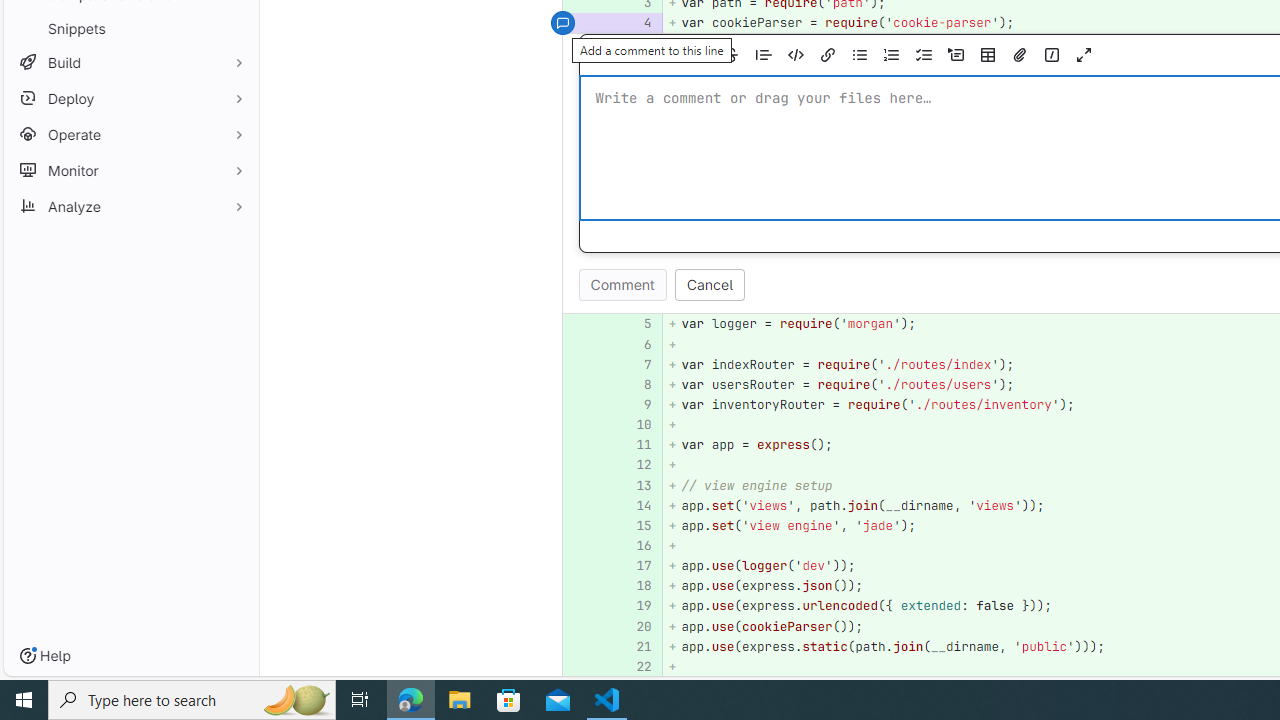 This screenshot has height=720, width=1280. Describe the element at coordinates (795, 55) in the screenshot. I see `Insert code` at that location.